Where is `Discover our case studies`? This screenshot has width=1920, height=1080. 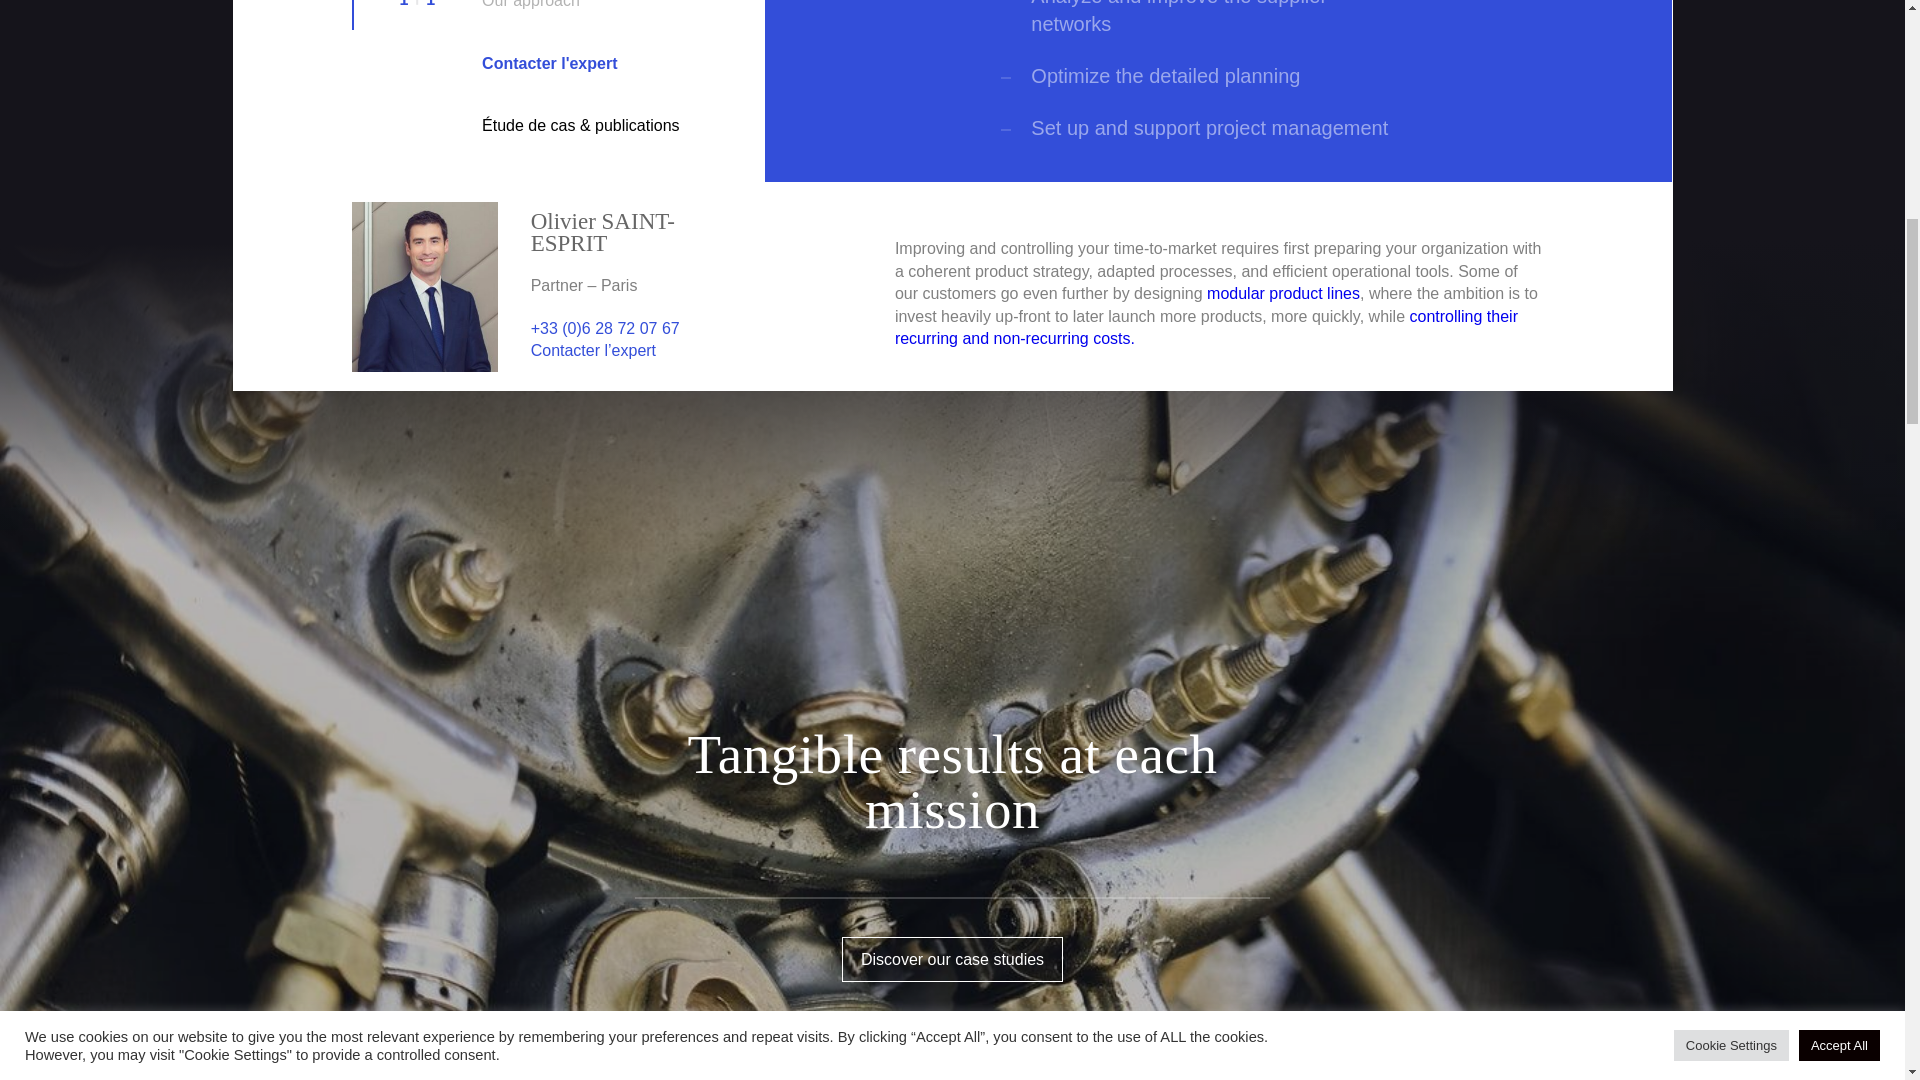
Discover our case studies is located at coordinates (952, 959).